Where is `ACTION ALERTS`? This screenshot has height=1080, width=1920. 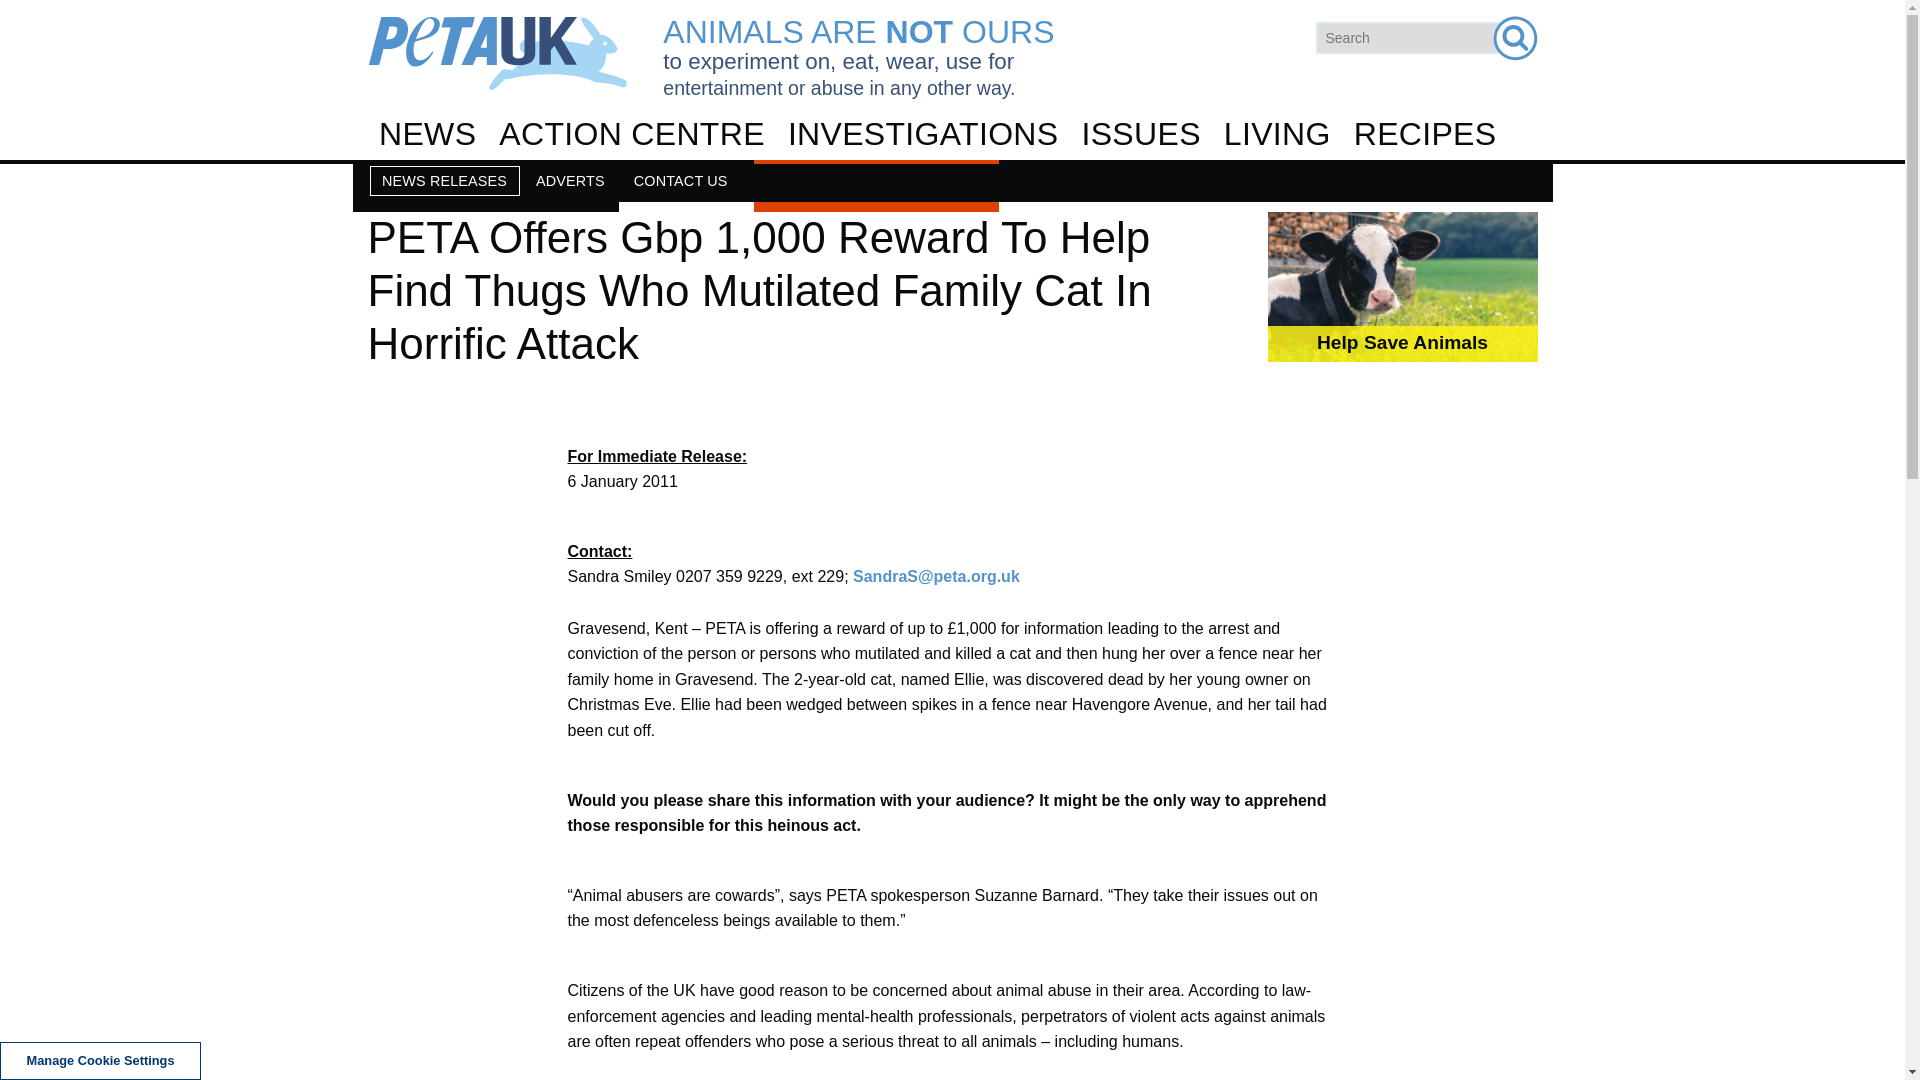 ACTION ALERTS is located at coordinates (960, 194).